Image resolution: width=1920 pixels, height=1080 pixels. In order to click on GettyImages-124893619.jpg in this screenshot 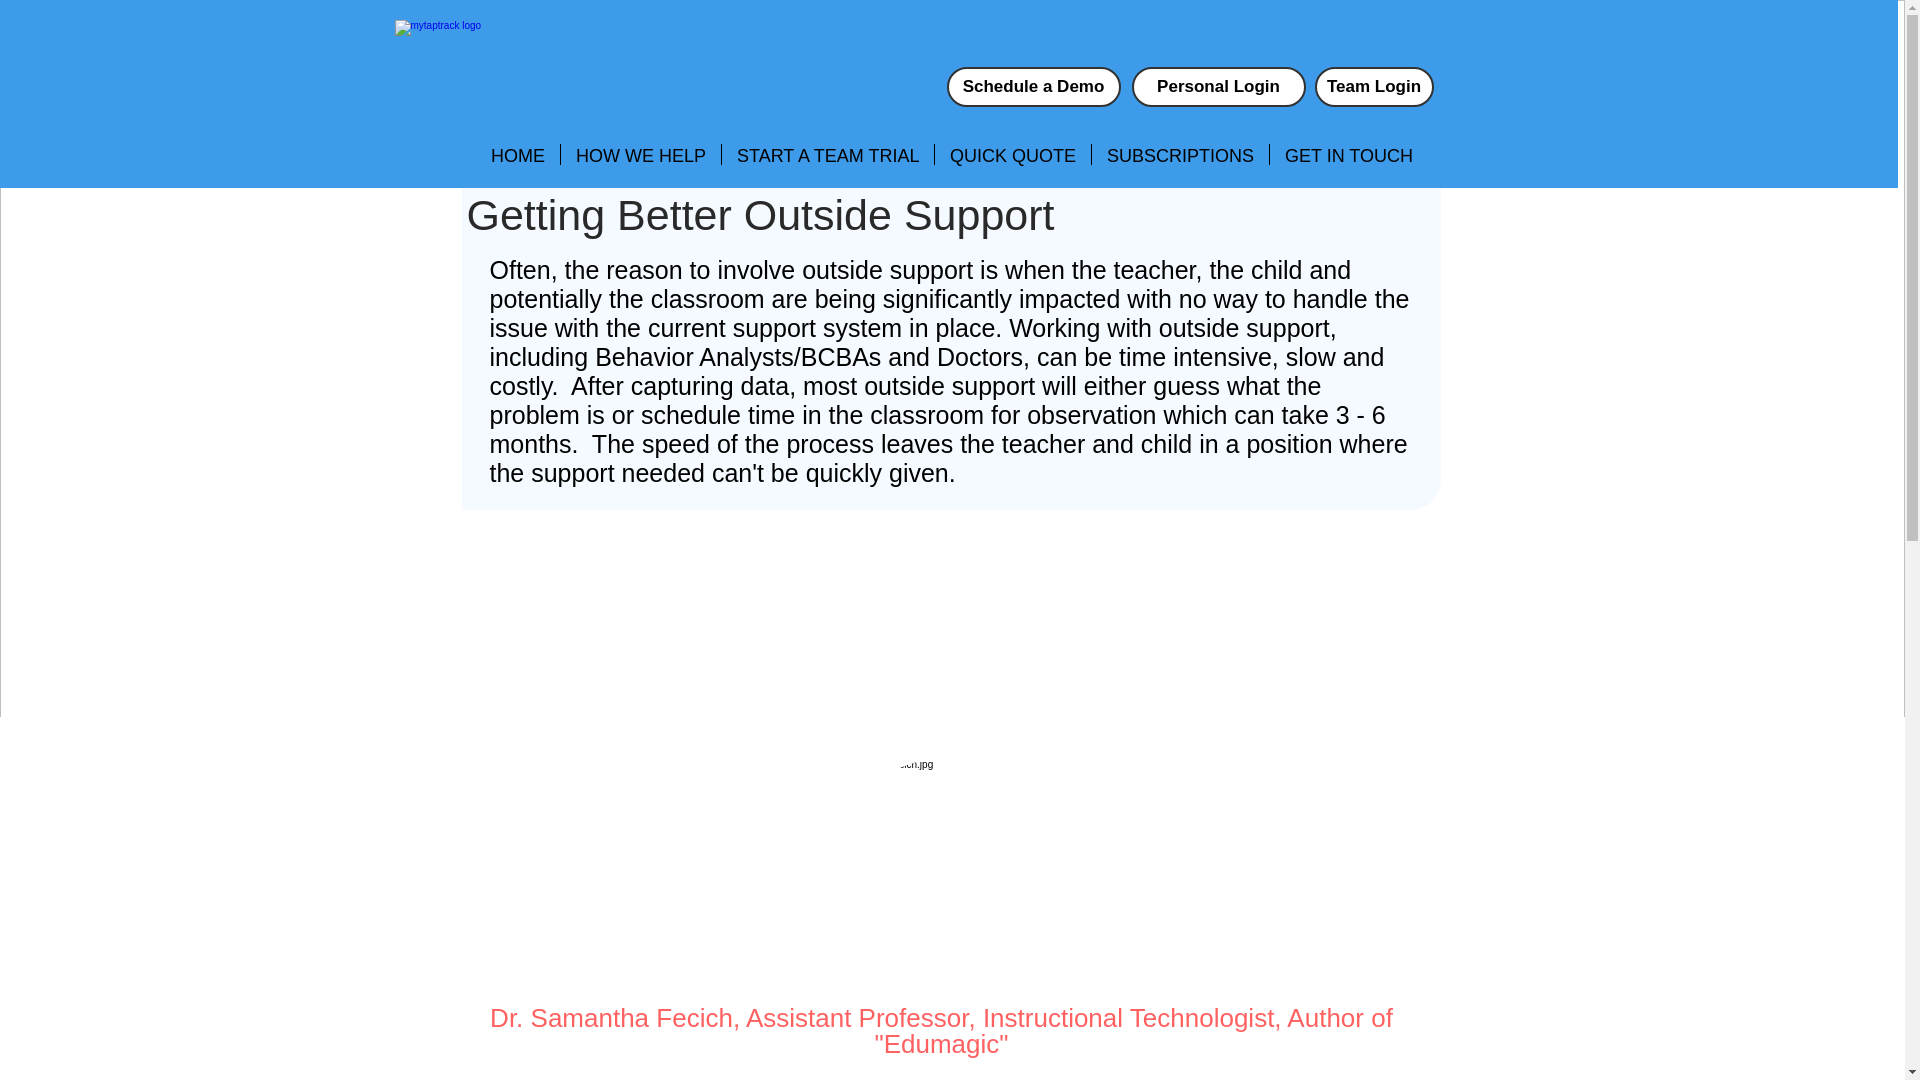, I will do `click(940, 859)`.